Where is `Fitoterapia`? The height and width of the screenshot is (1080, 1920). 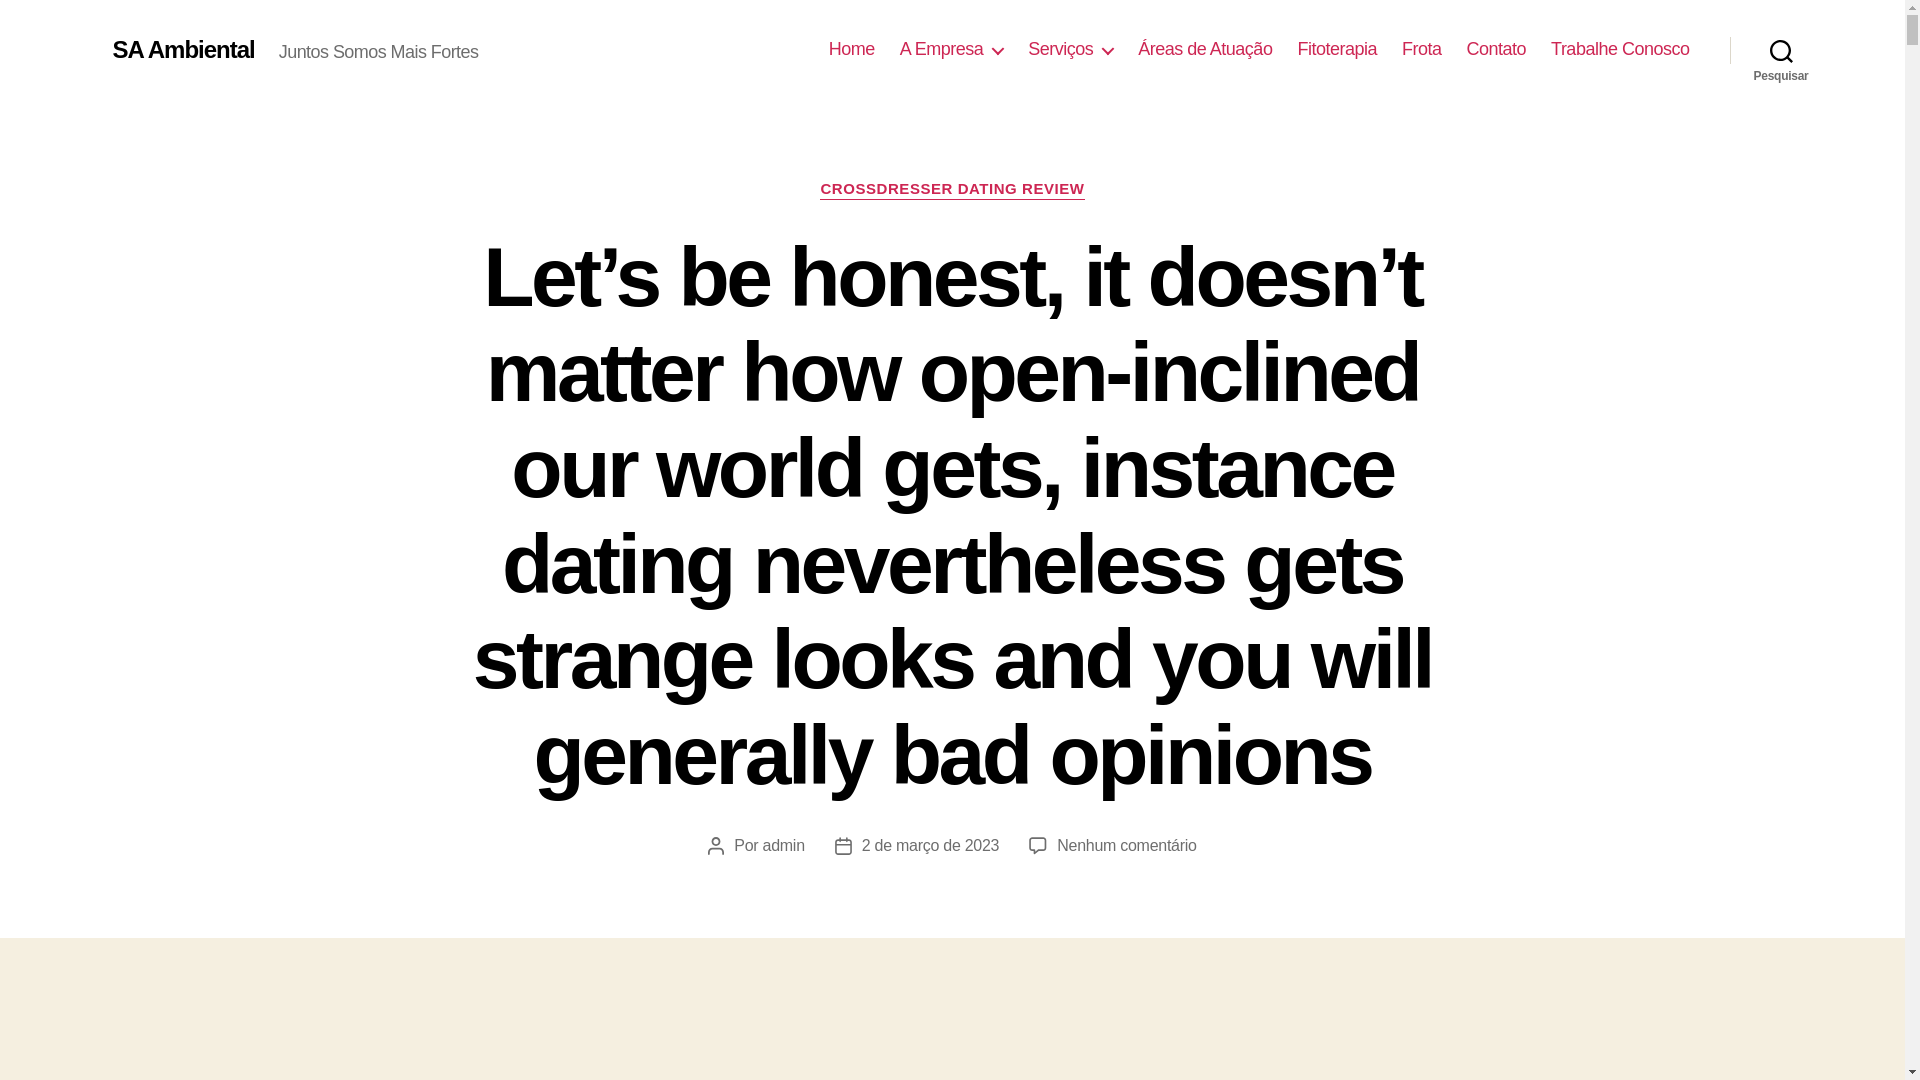
Fitoterapia is located at coordinates (1336, 49).